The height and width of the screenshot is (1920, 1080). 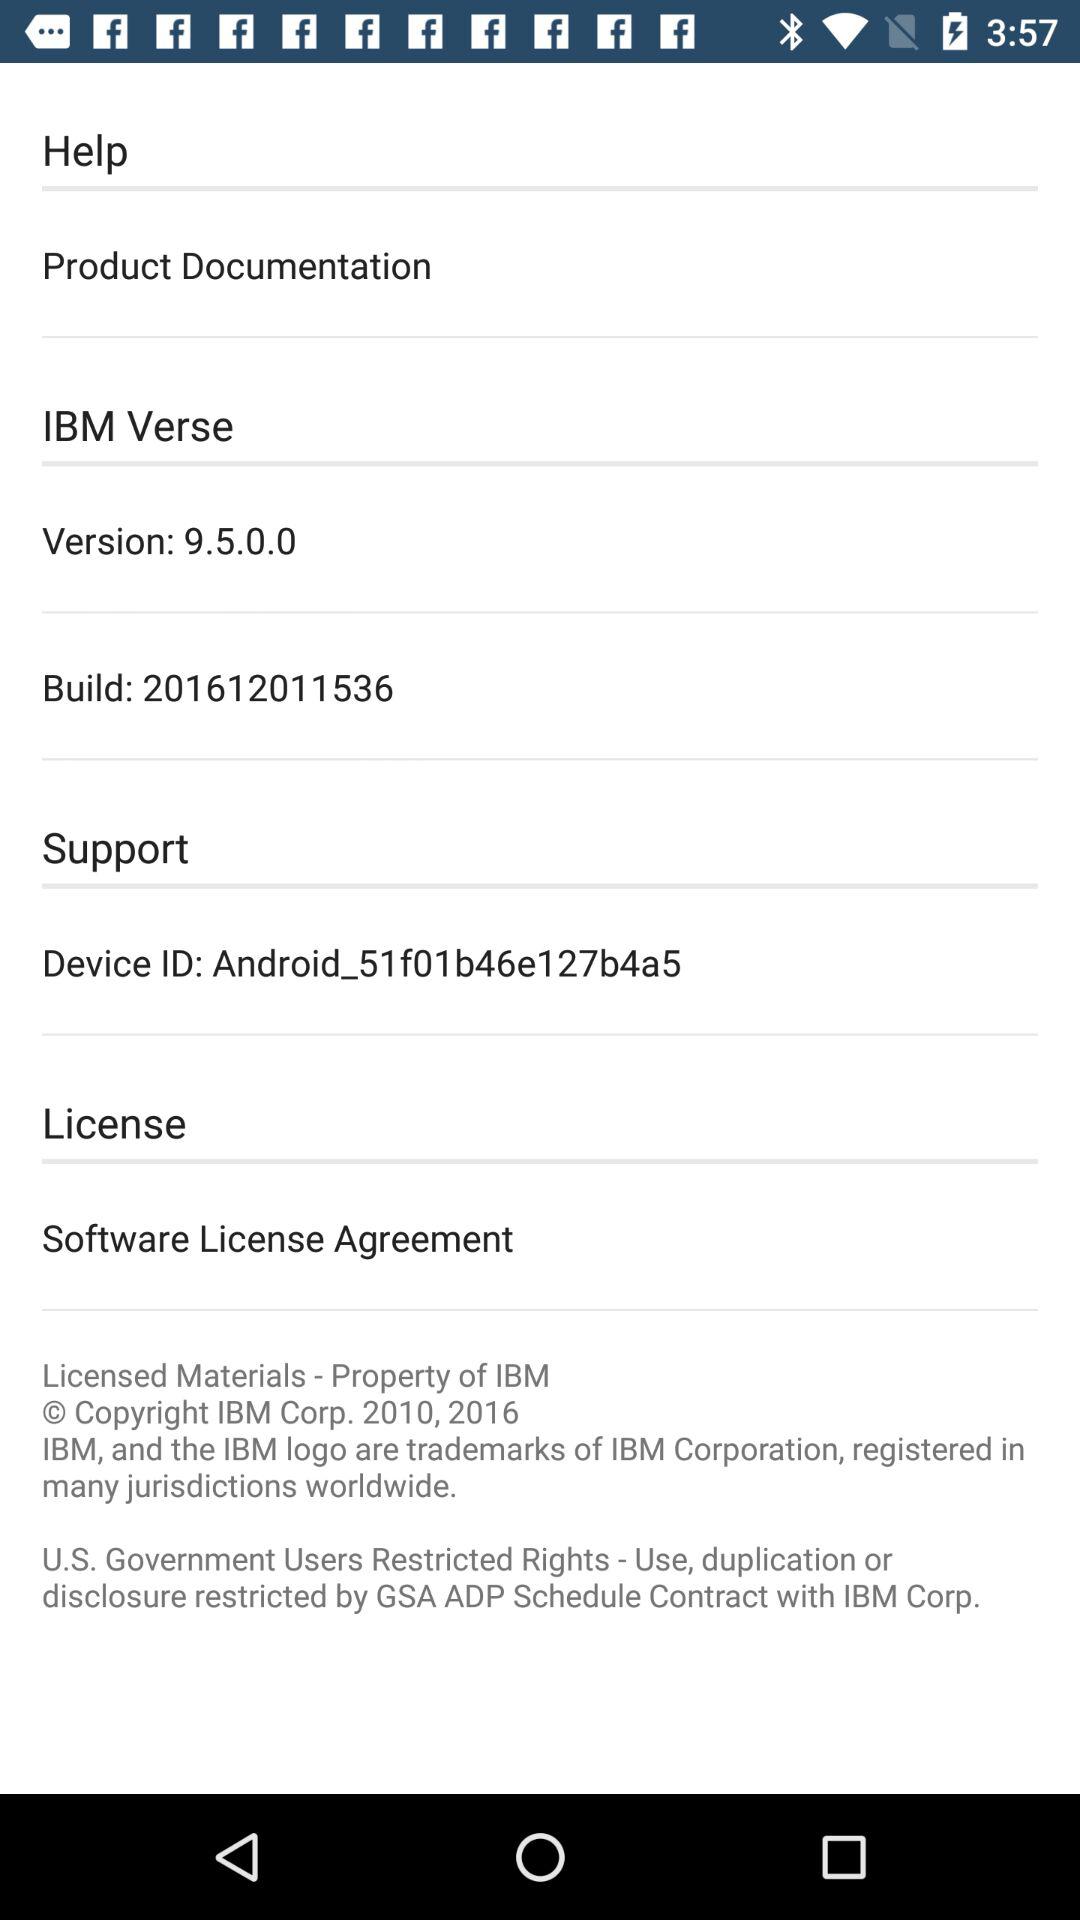 What do you see at coordinates (540, 264) in the screenshot?
I see `turn on icon above the ibm verse item` at bounding box center [540, 264].